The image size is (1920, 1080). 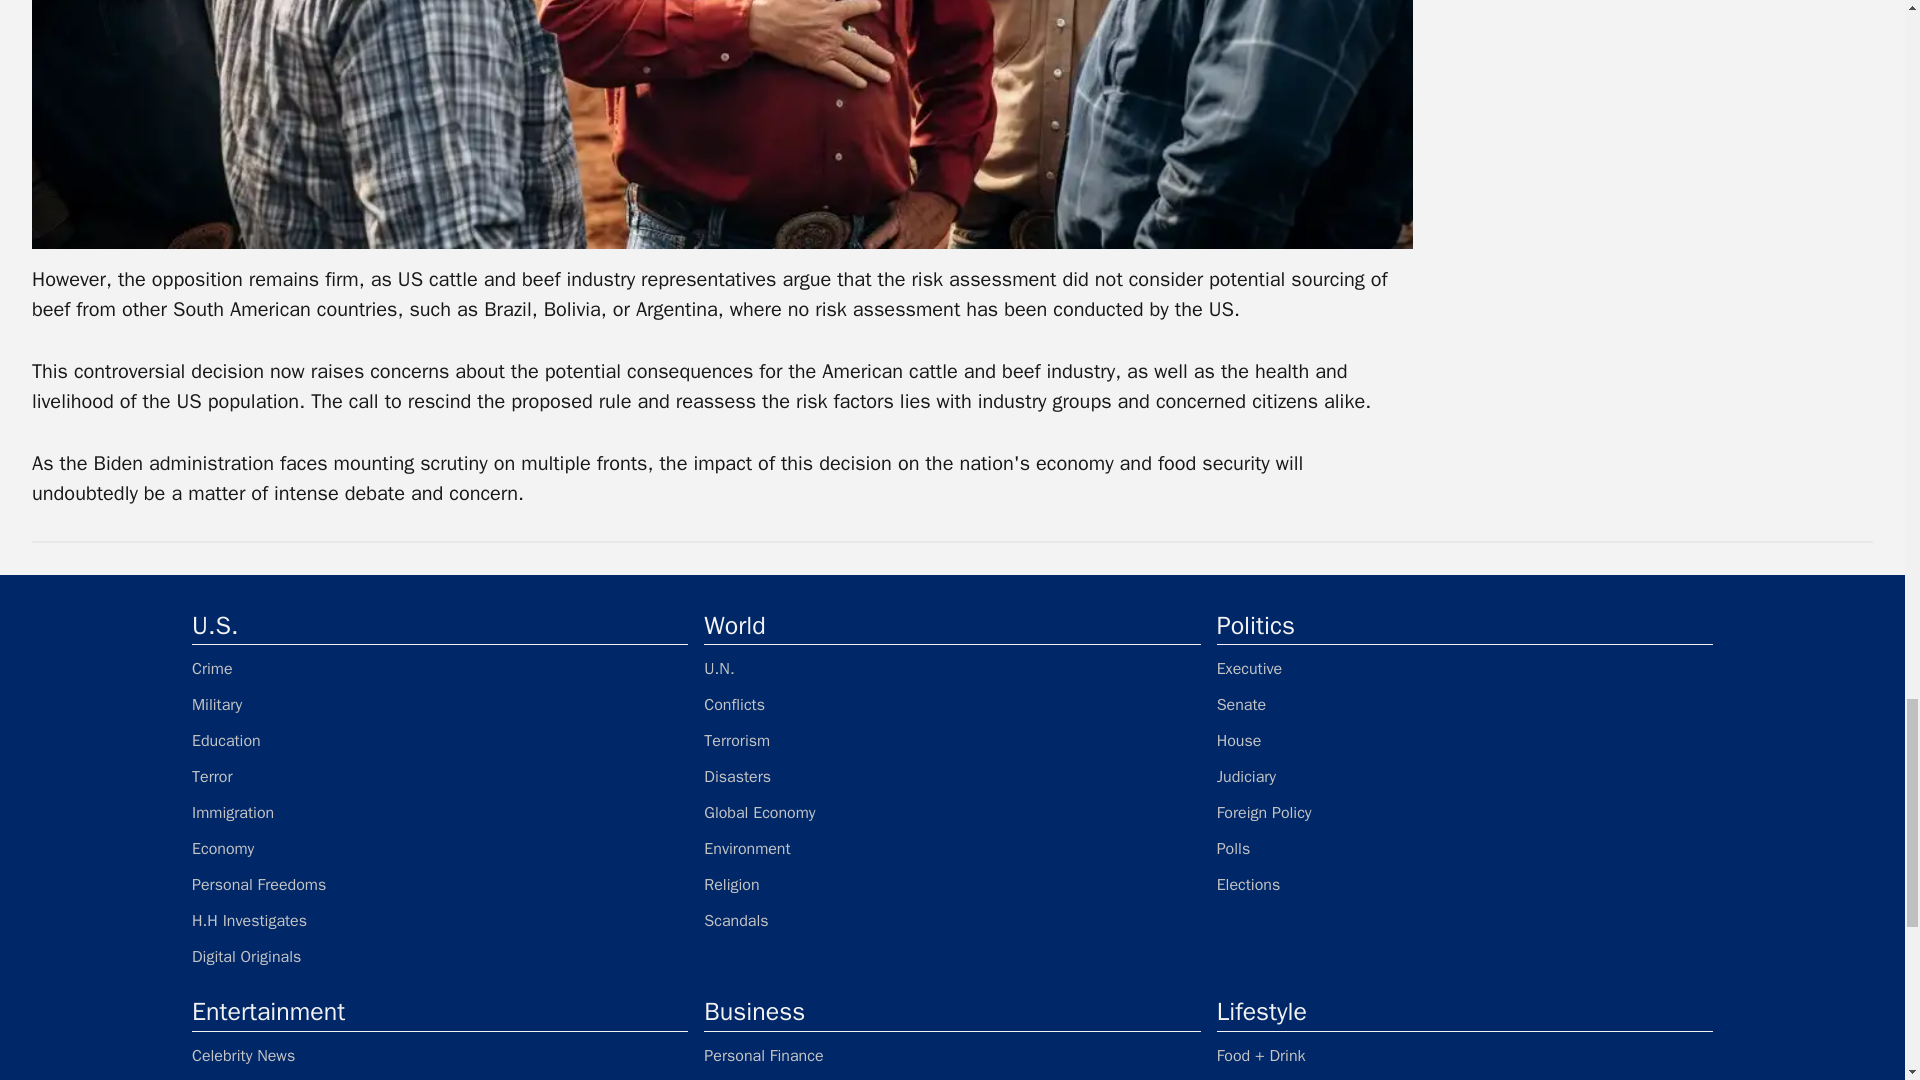 What do you see at coordinates (1464, 625) in the screenshot?
I see `Politics` at bounding box center [1464, 625].